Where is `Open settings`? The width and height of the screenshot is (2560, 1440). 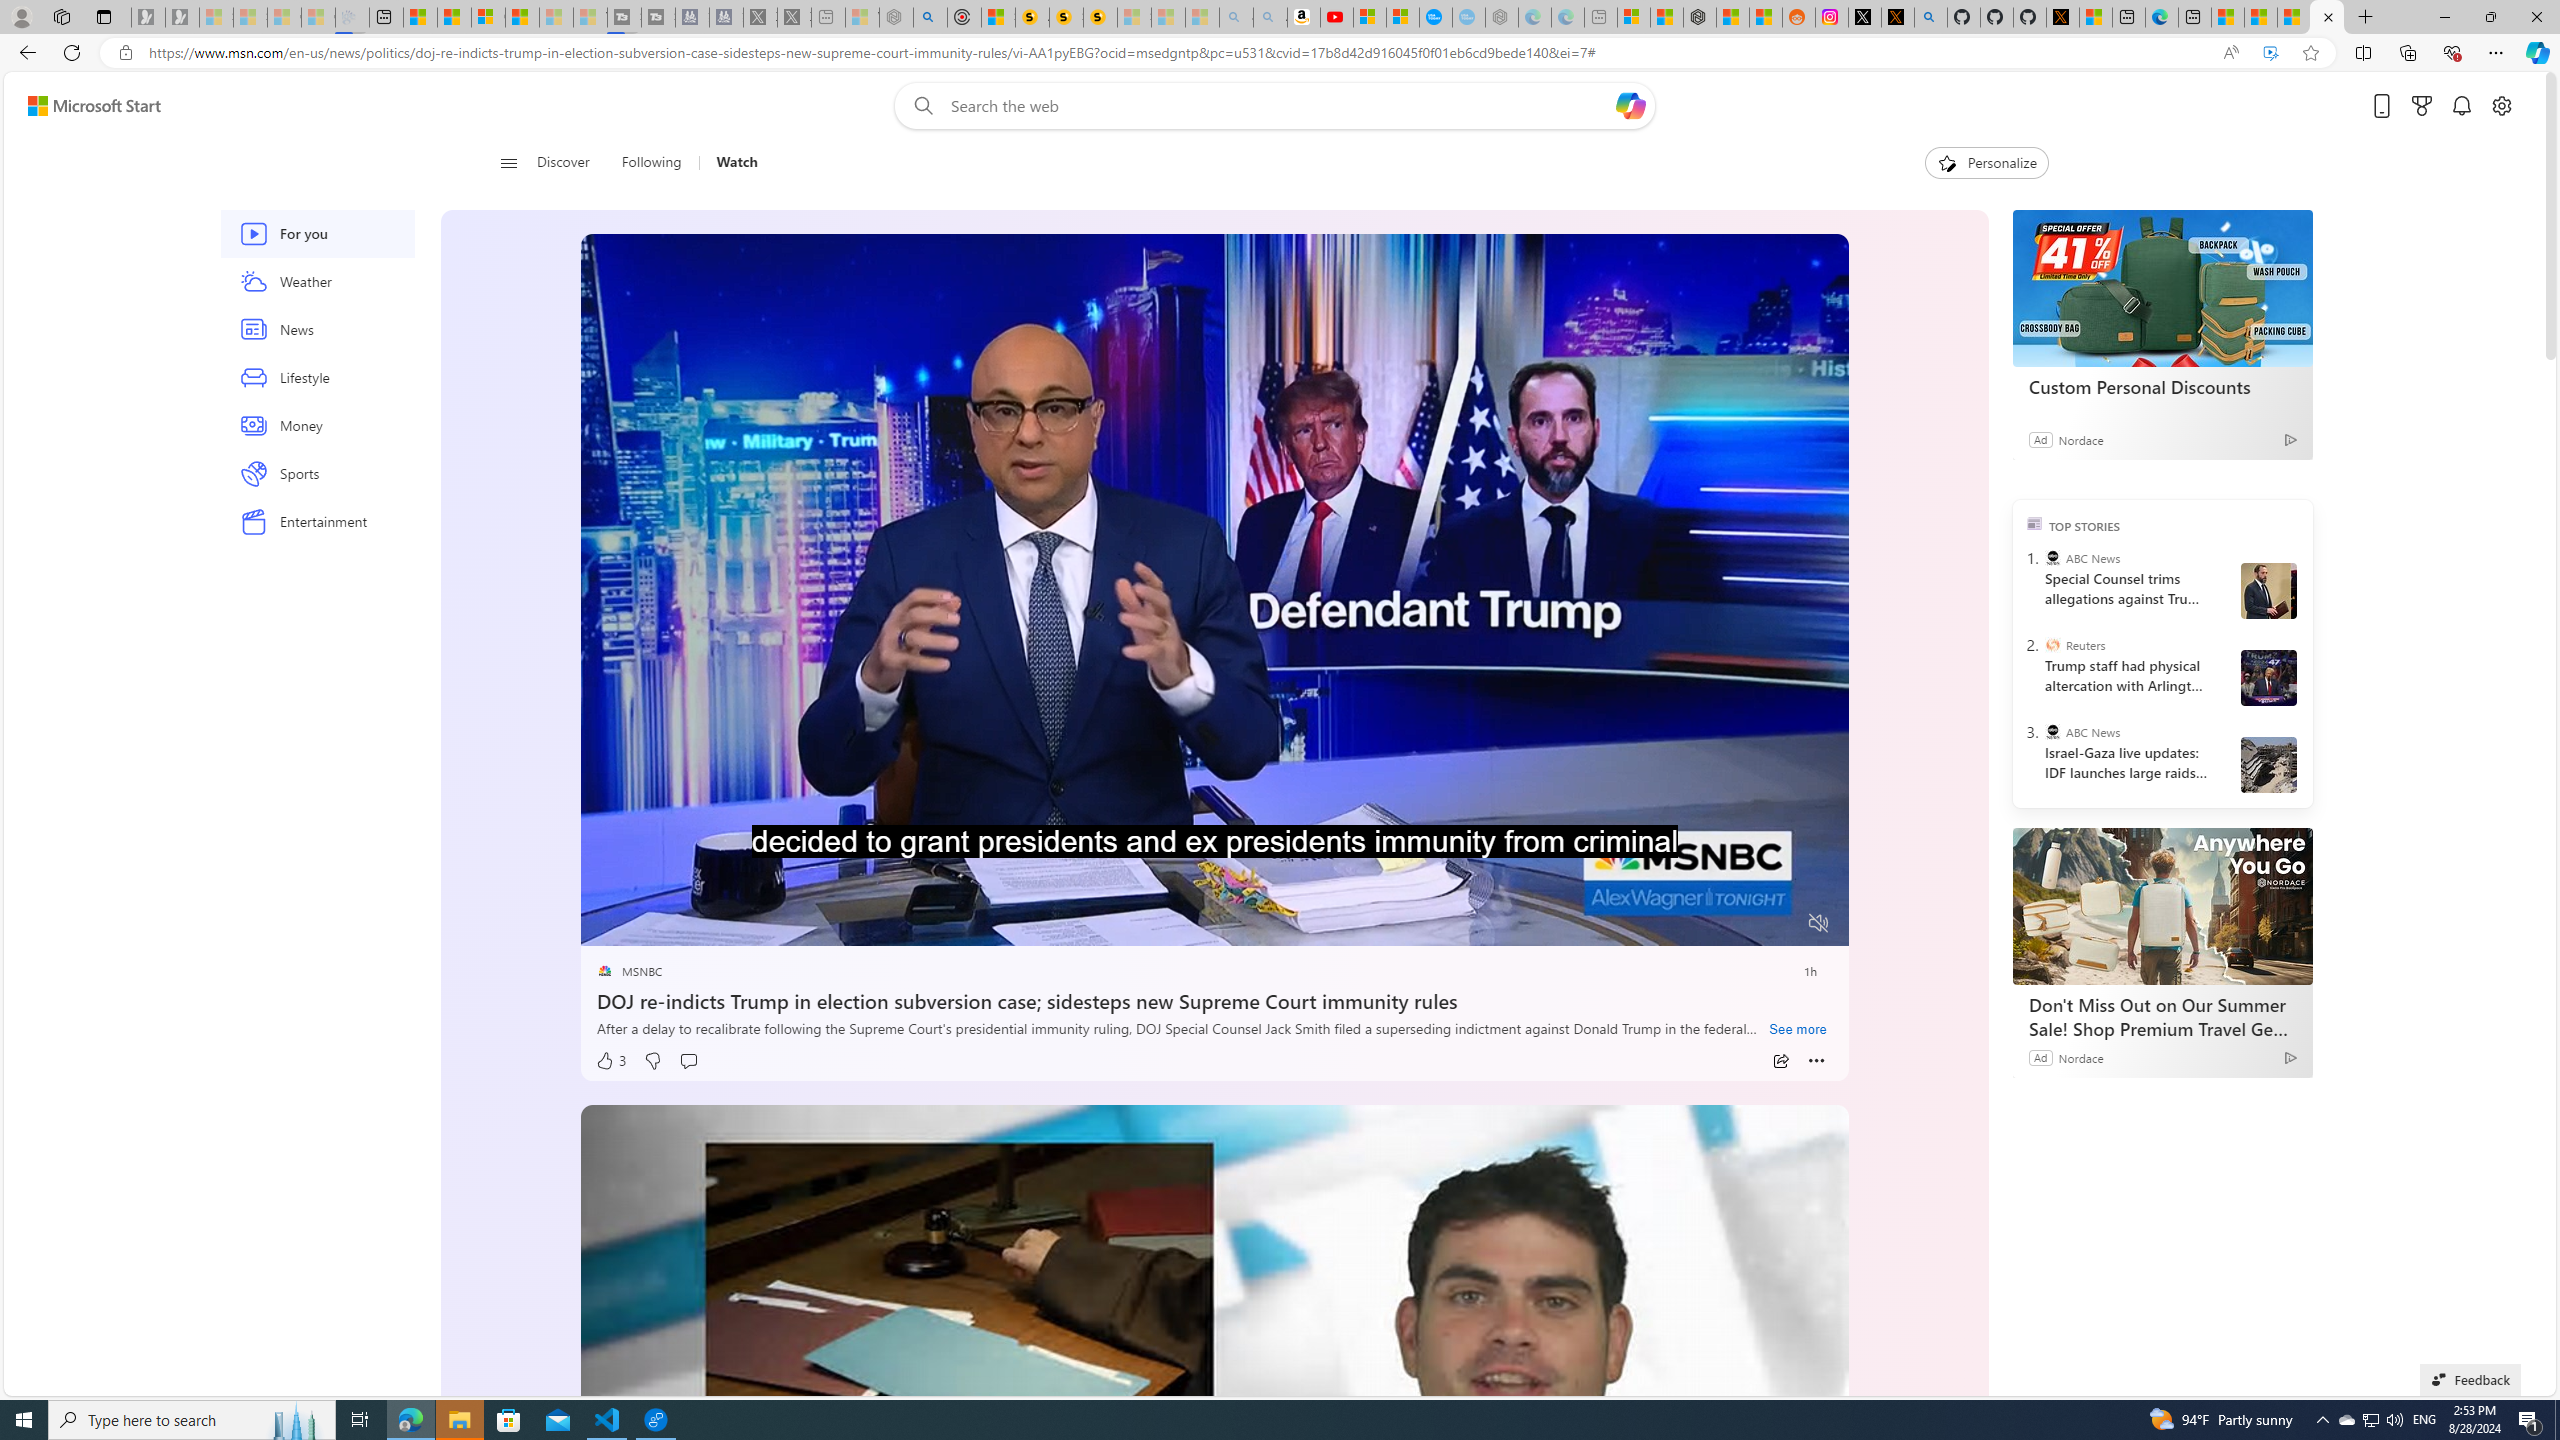
Open settings is located at coordinates (2502, 106).